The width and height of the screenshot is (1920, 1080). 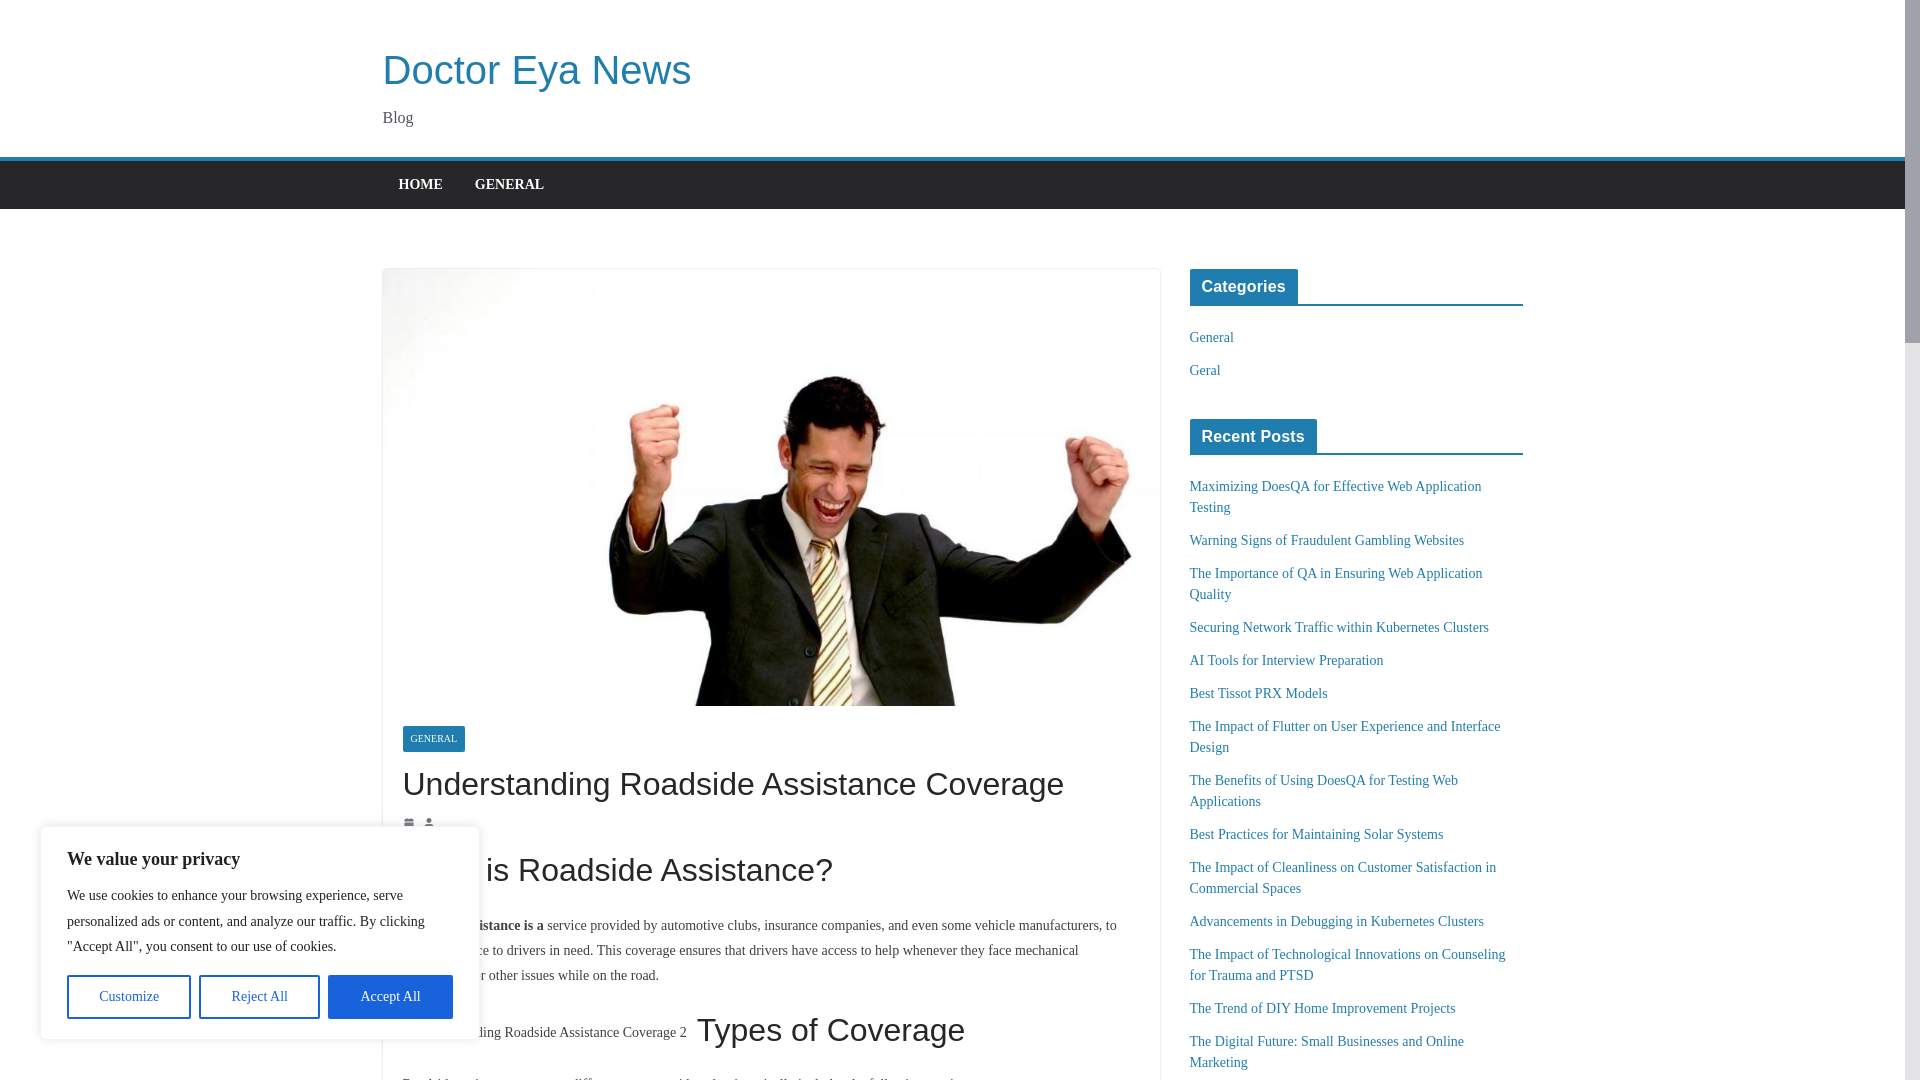 What do you see at coordinates (1336, 583) in the screenshot?
I see `The Importance of QA in Ensuring Web Application Quality` at bounding box center [1336, 583].